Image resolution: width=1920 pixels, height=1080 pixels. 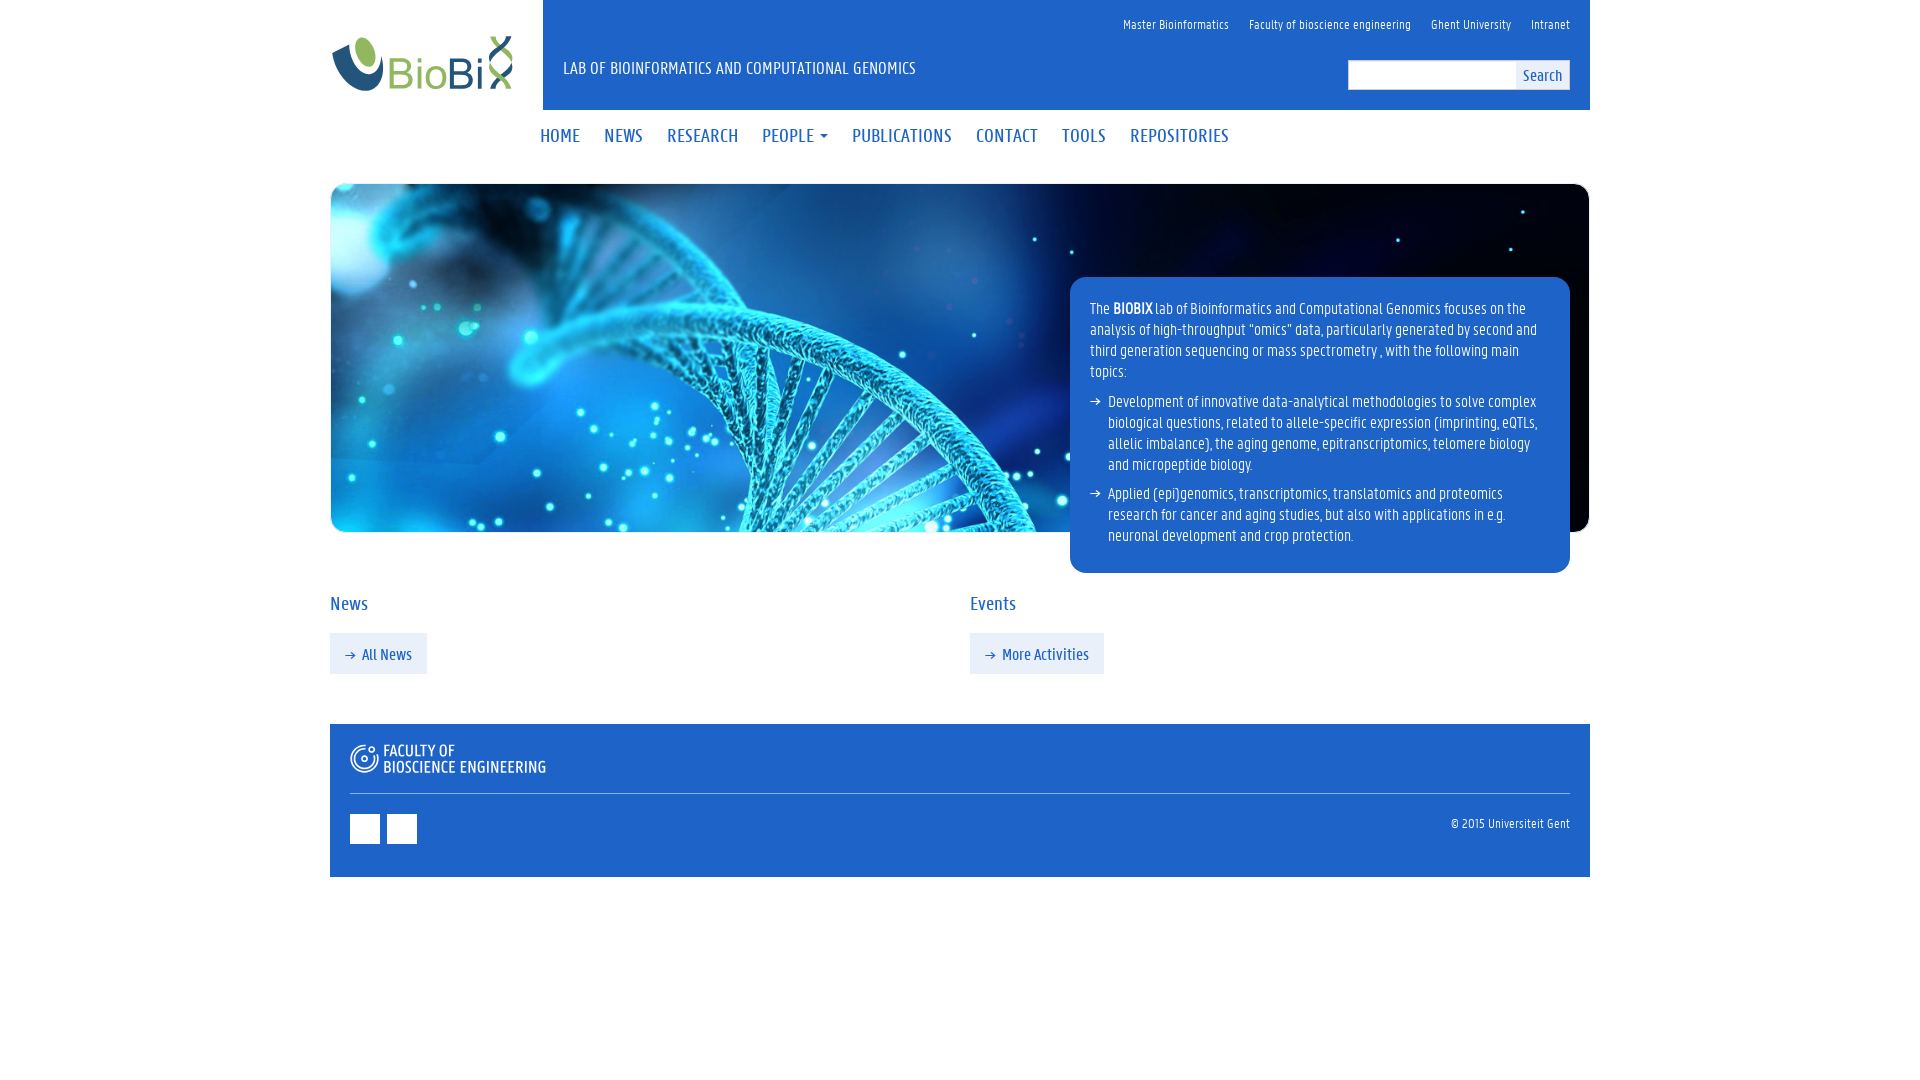 I want to click on TOOLS, so click(x=1084, y=135).